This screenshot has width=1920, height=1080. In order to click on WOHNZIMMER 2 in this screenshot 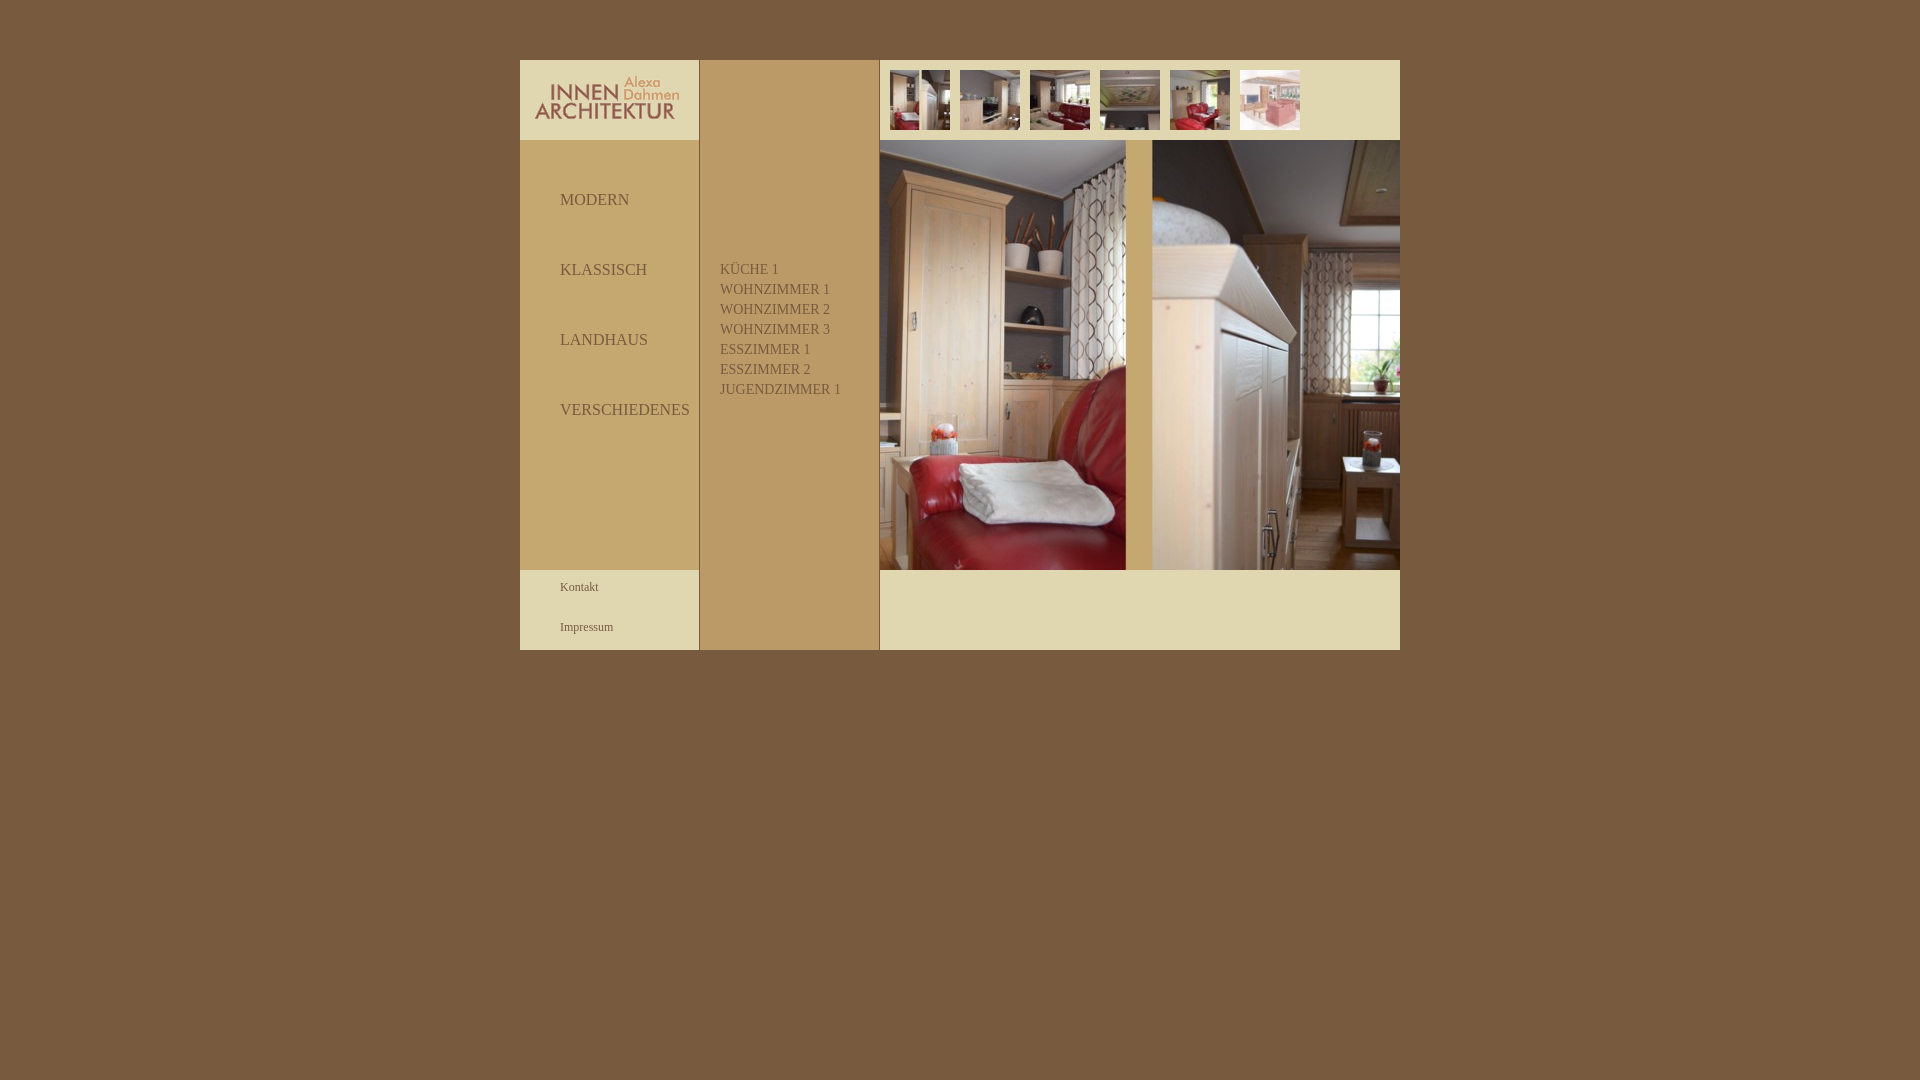, I will do `click(790, 310)`.